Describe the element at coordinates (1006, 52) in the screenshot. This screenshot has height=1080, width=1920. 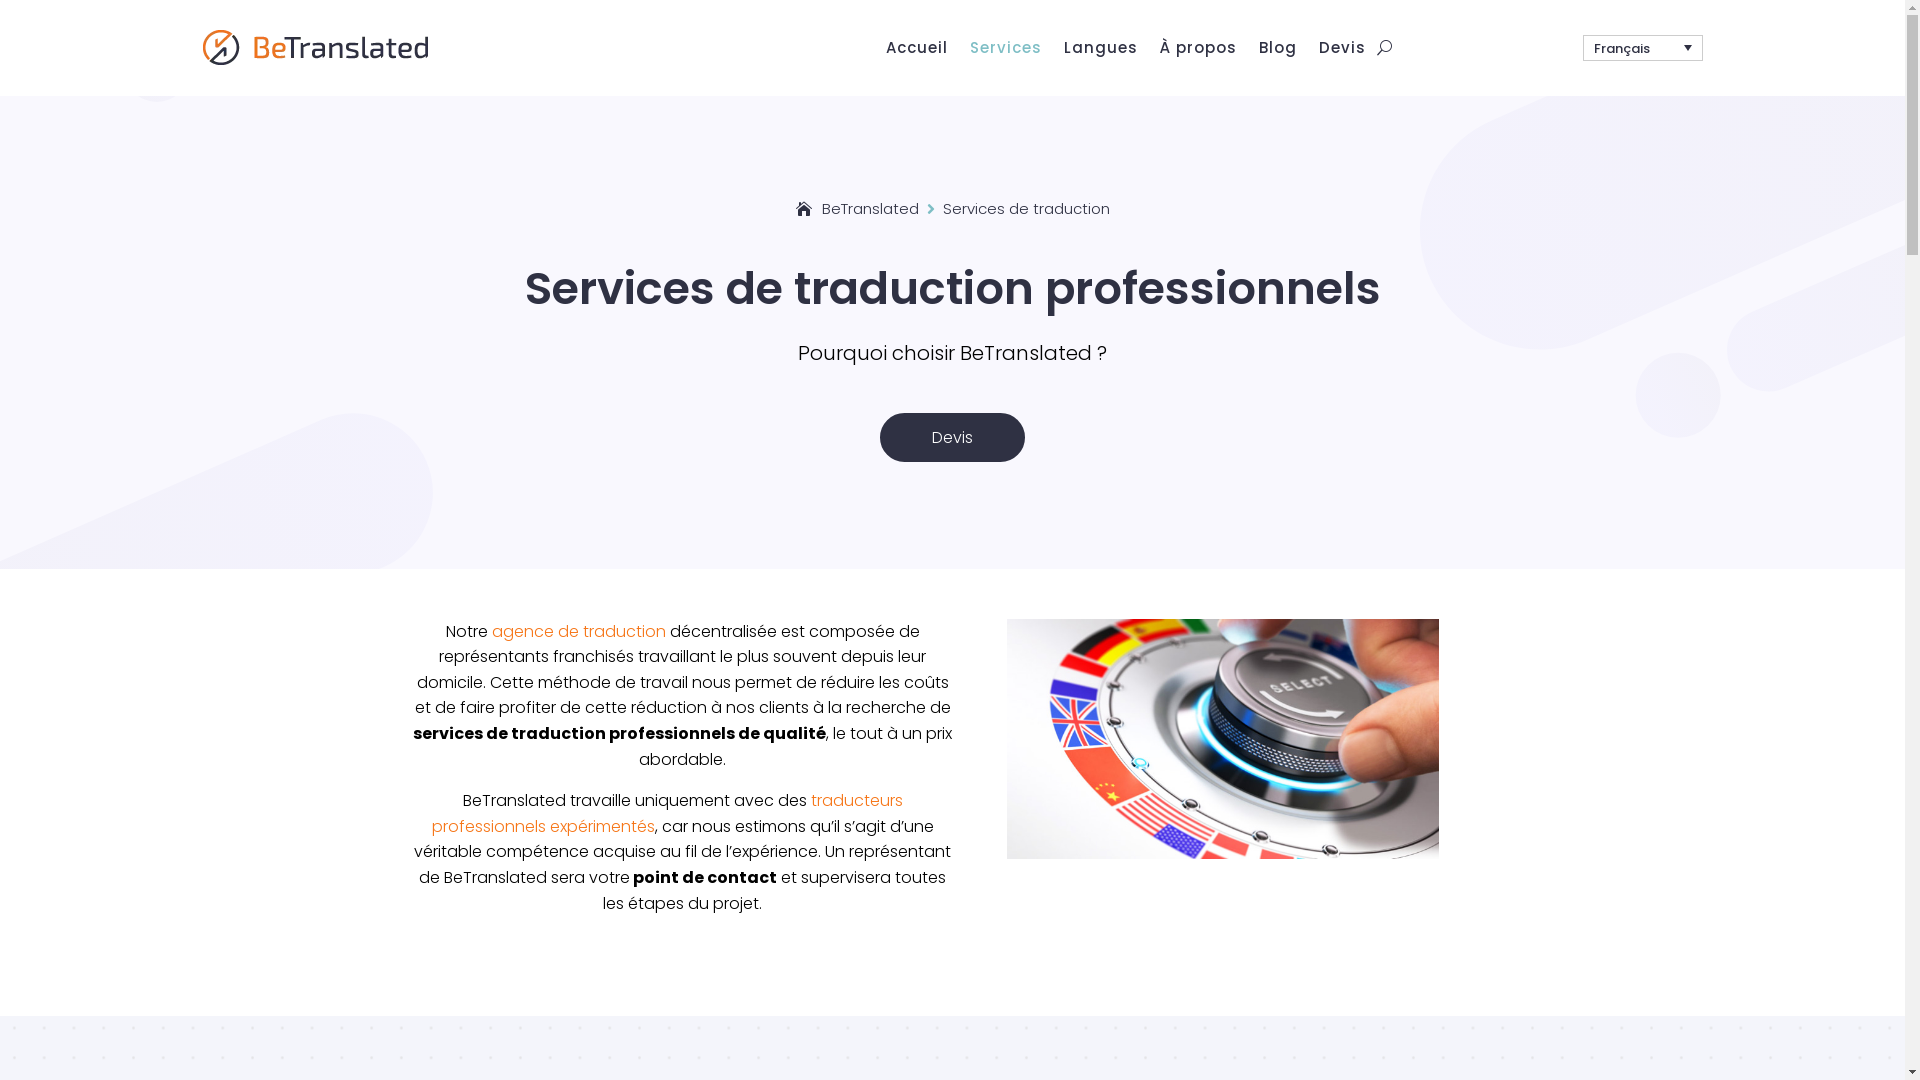
I see `Services` at that location.